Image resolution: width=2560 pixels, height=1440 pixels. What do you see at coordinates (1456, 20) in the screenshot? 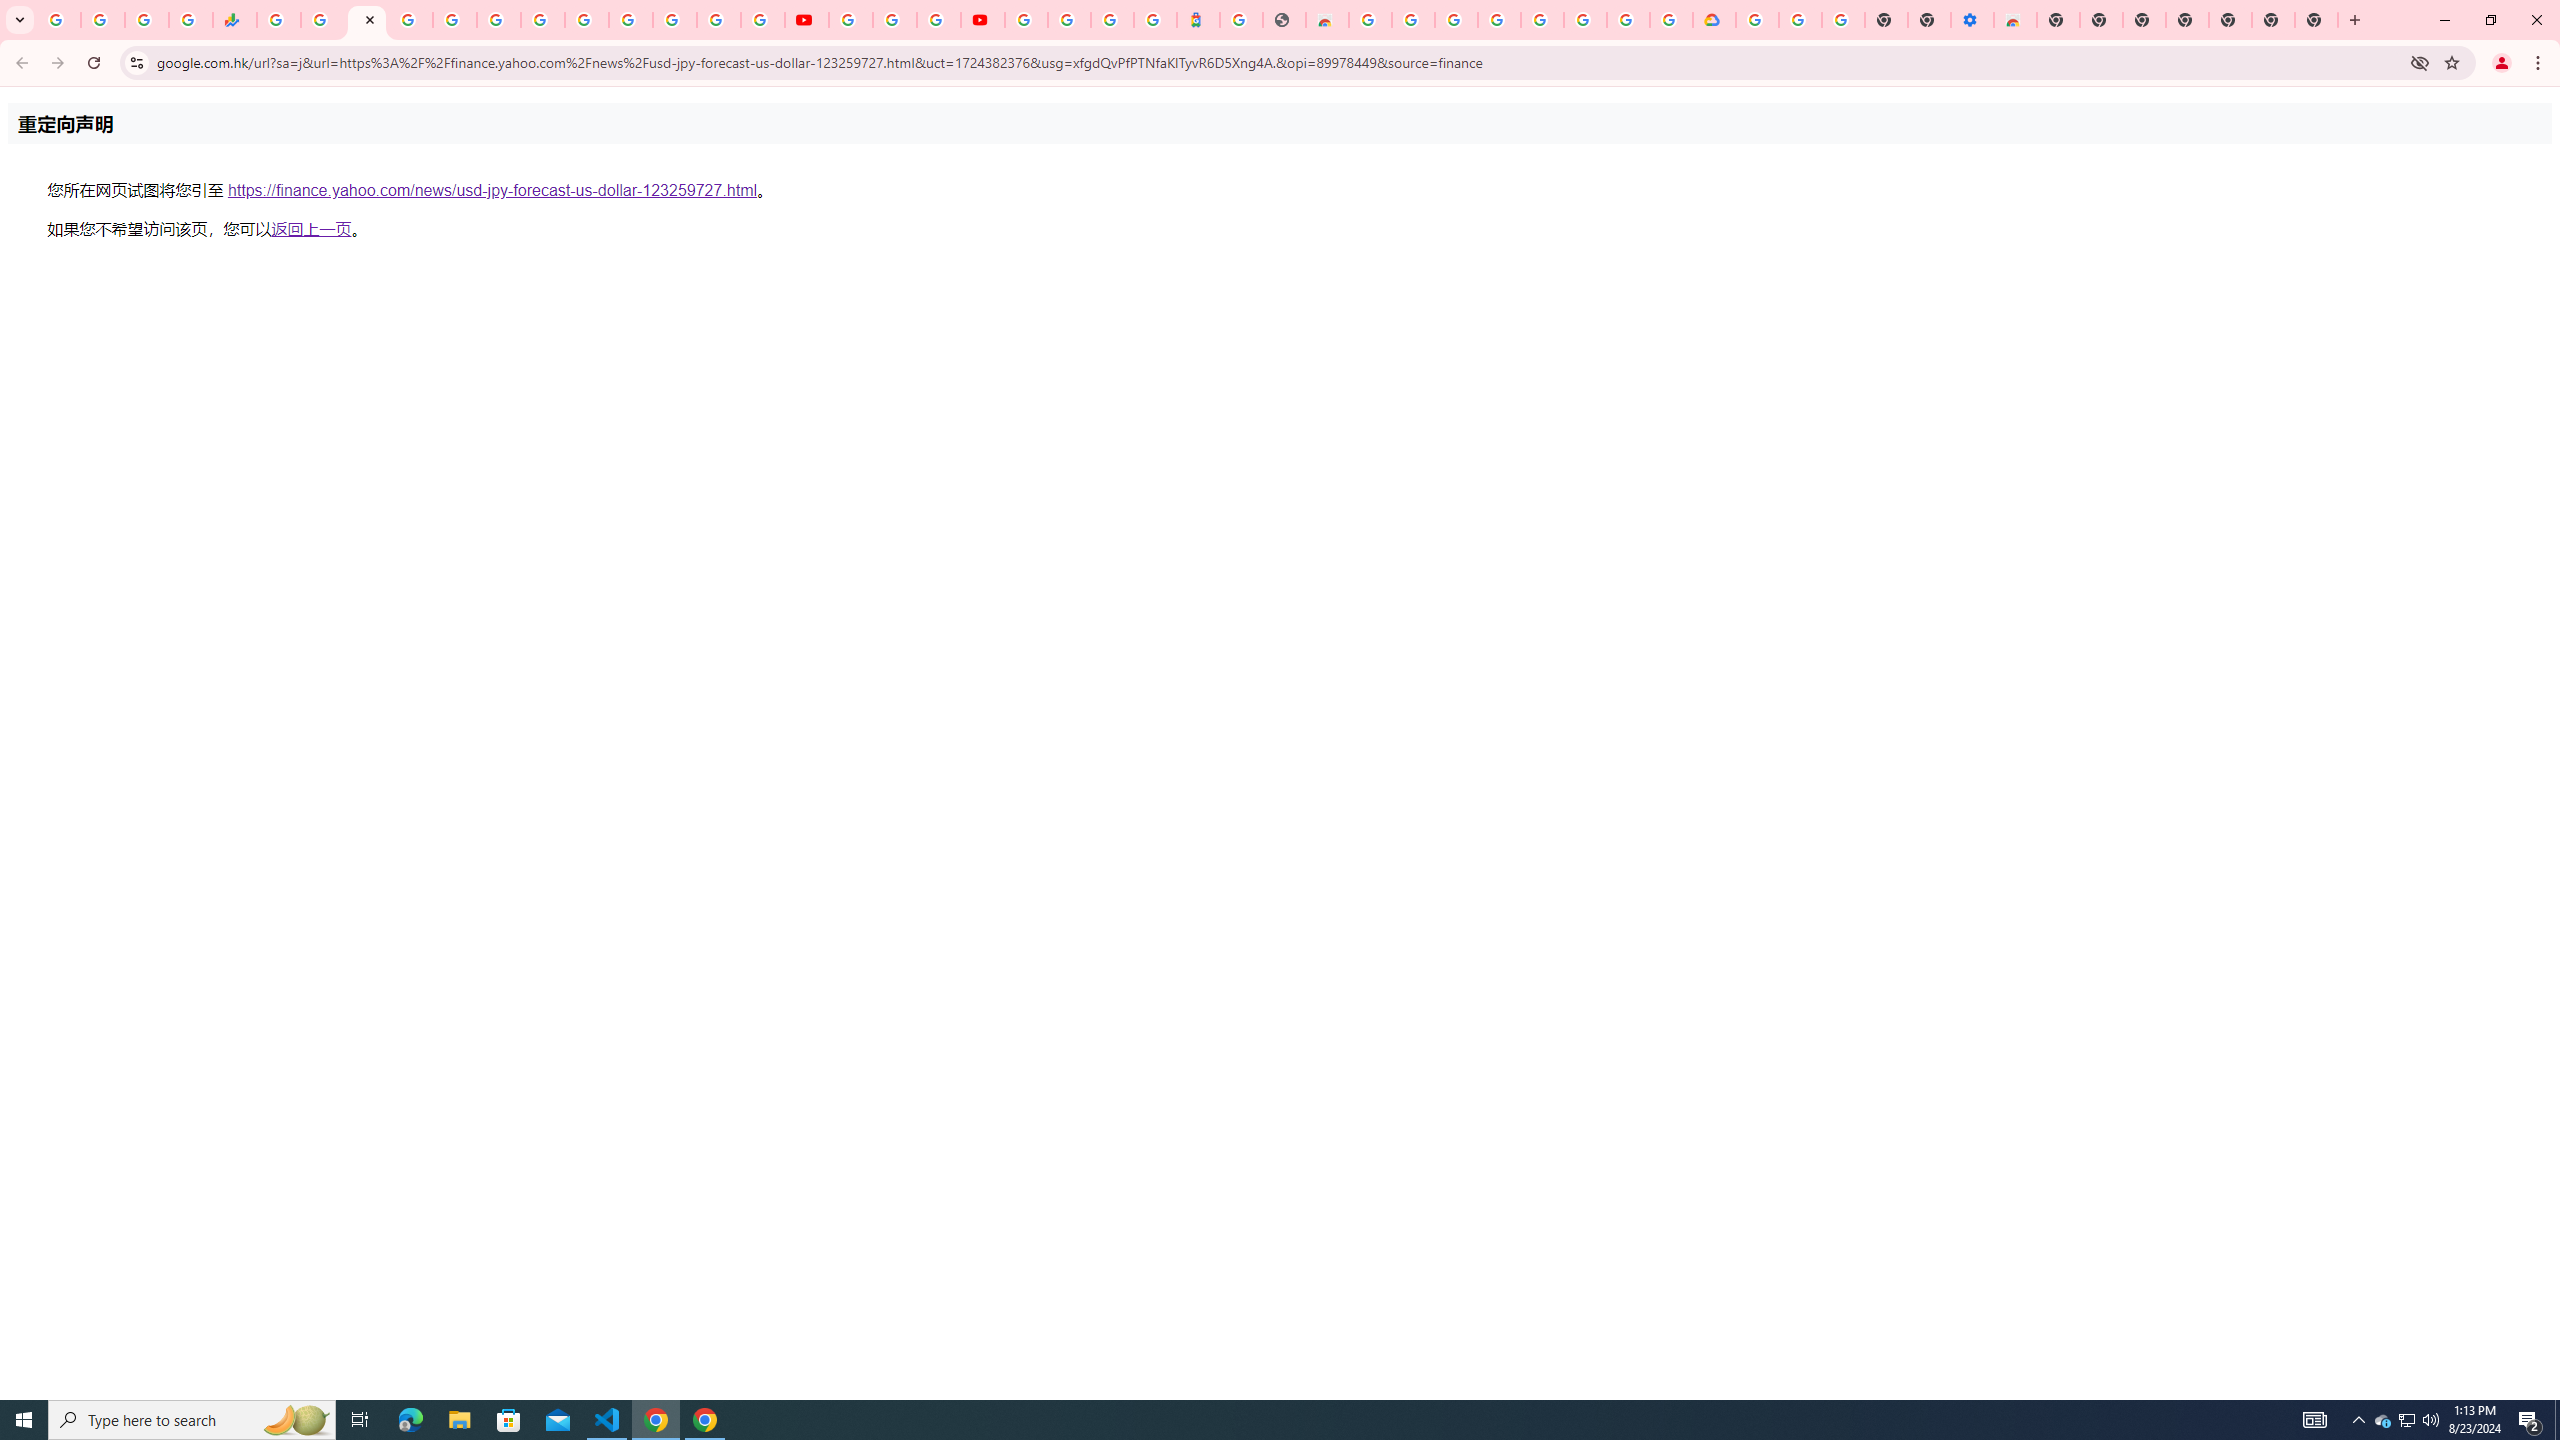
I see `Ad Settings` at bounding box center [1456, 20].